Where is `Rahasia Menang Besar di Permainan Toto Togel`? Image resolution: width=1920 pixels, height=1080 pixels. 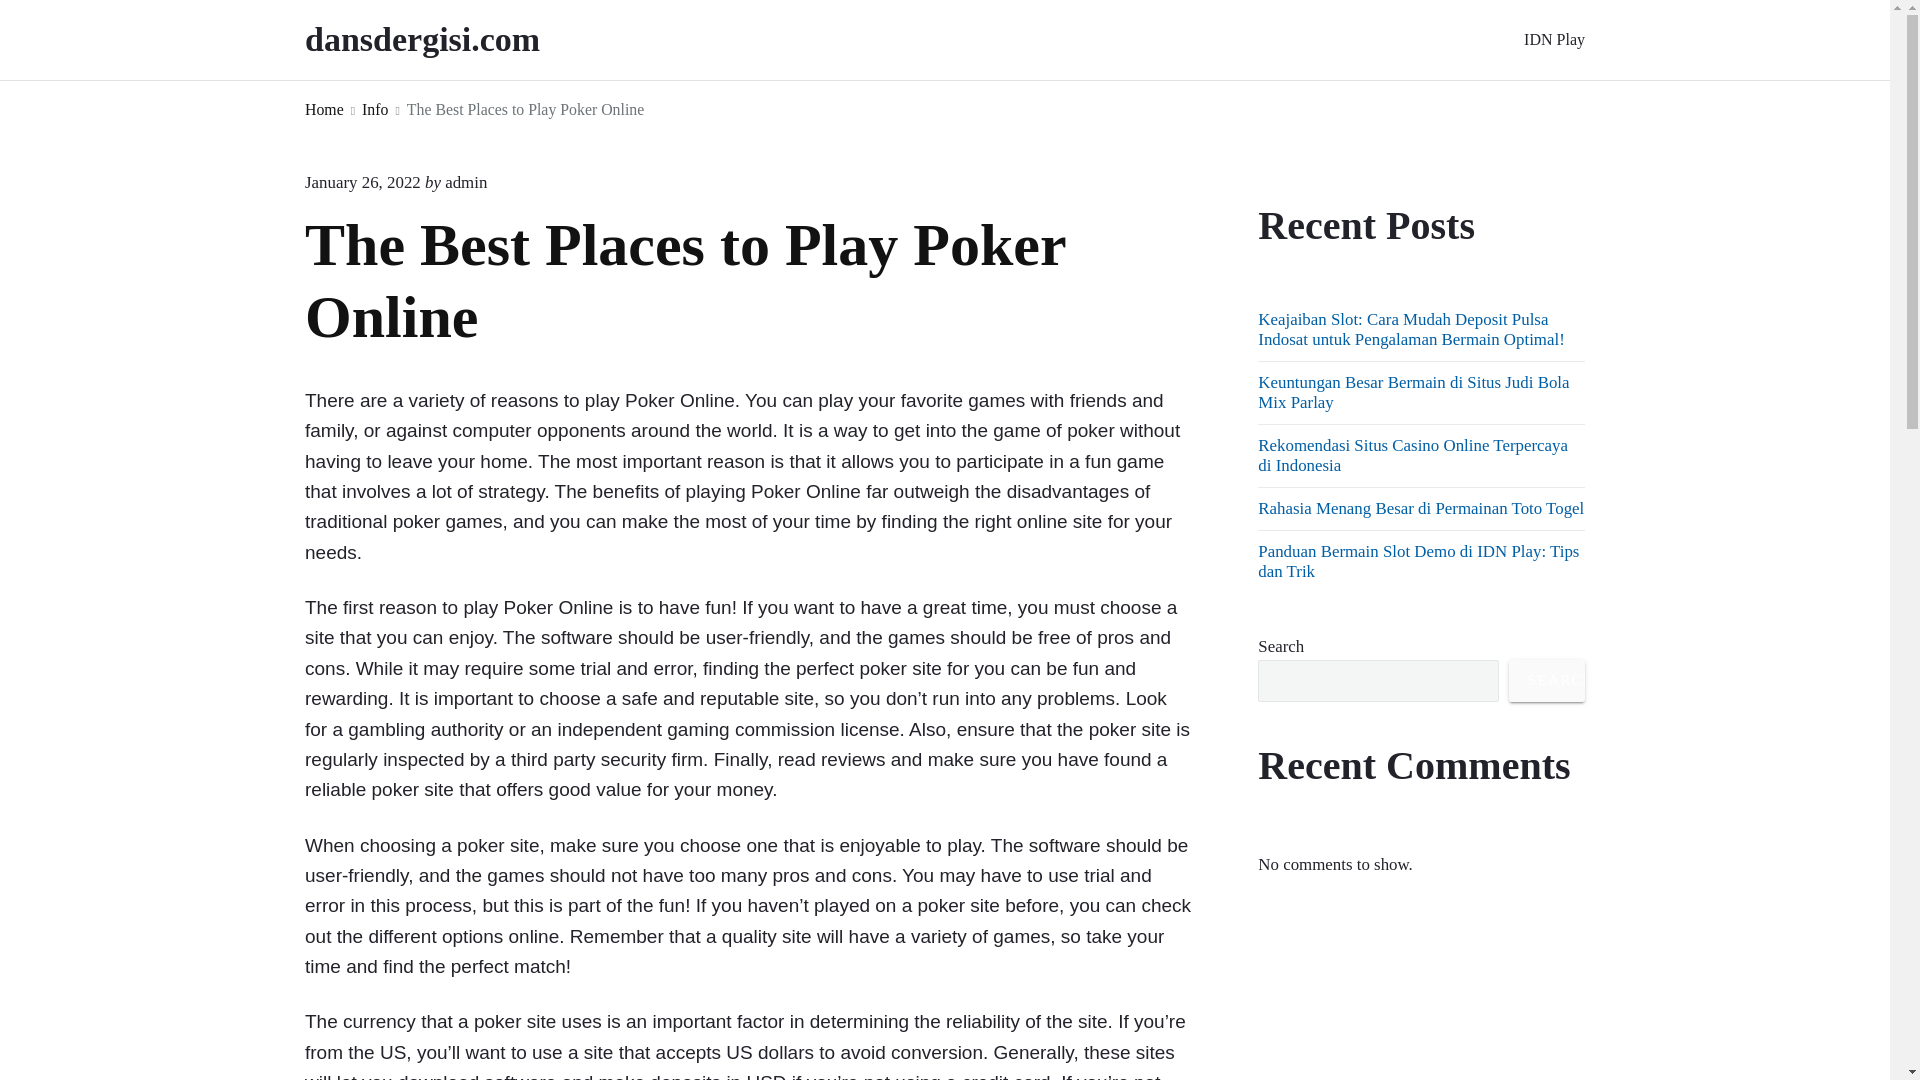
Rahasia Menang Besar di Permainan Toto Togel is located at coordinates (1420, 508).